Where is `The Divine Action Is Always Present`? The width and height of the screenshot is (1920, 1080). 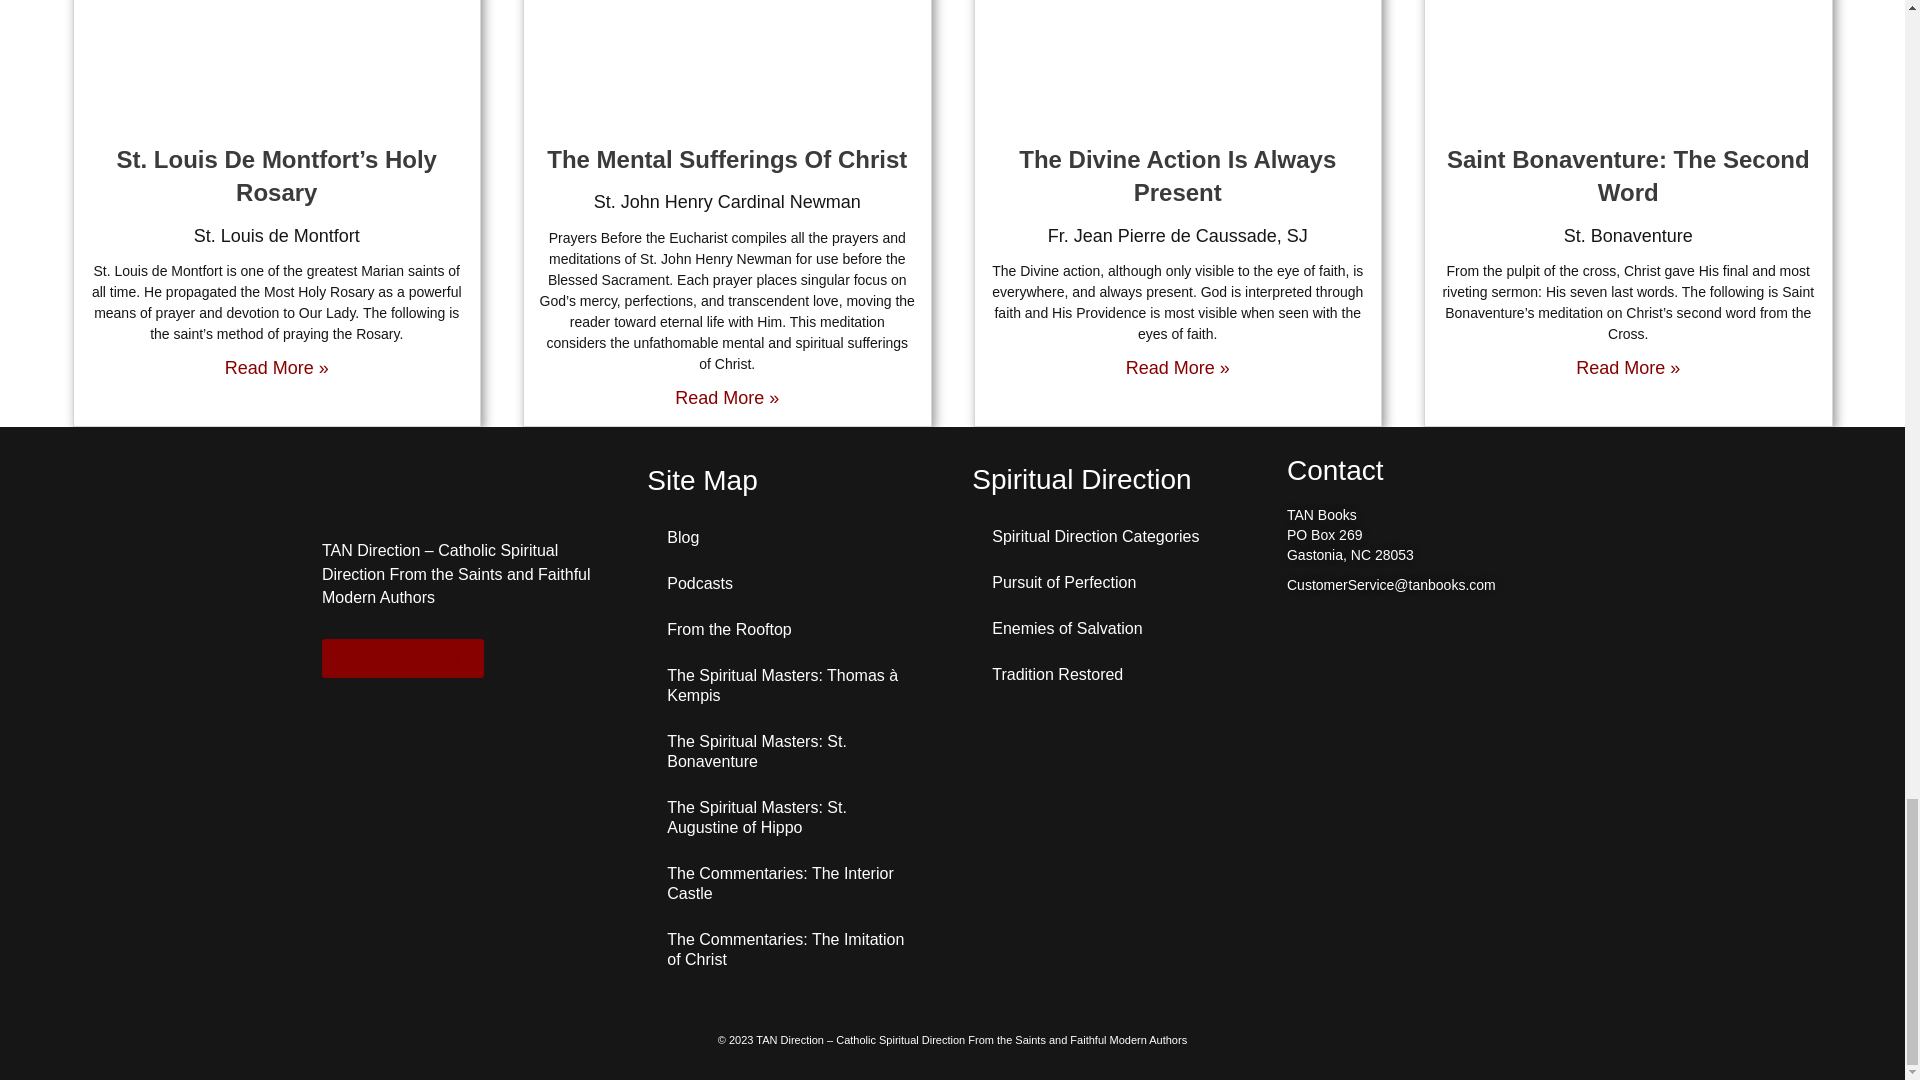
The Divine Action Is Always Present is located at coordinates (1178, 176).